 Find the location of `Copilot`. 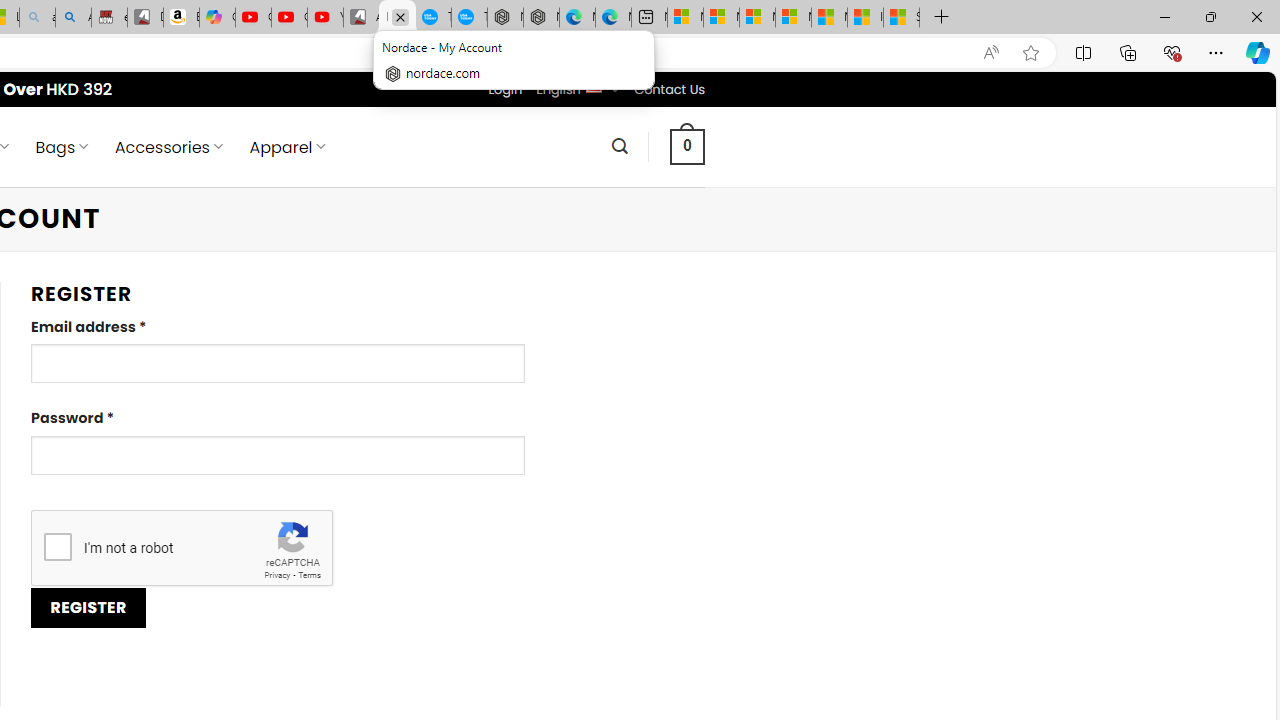

Copilot is located at coordinates (217, 18).